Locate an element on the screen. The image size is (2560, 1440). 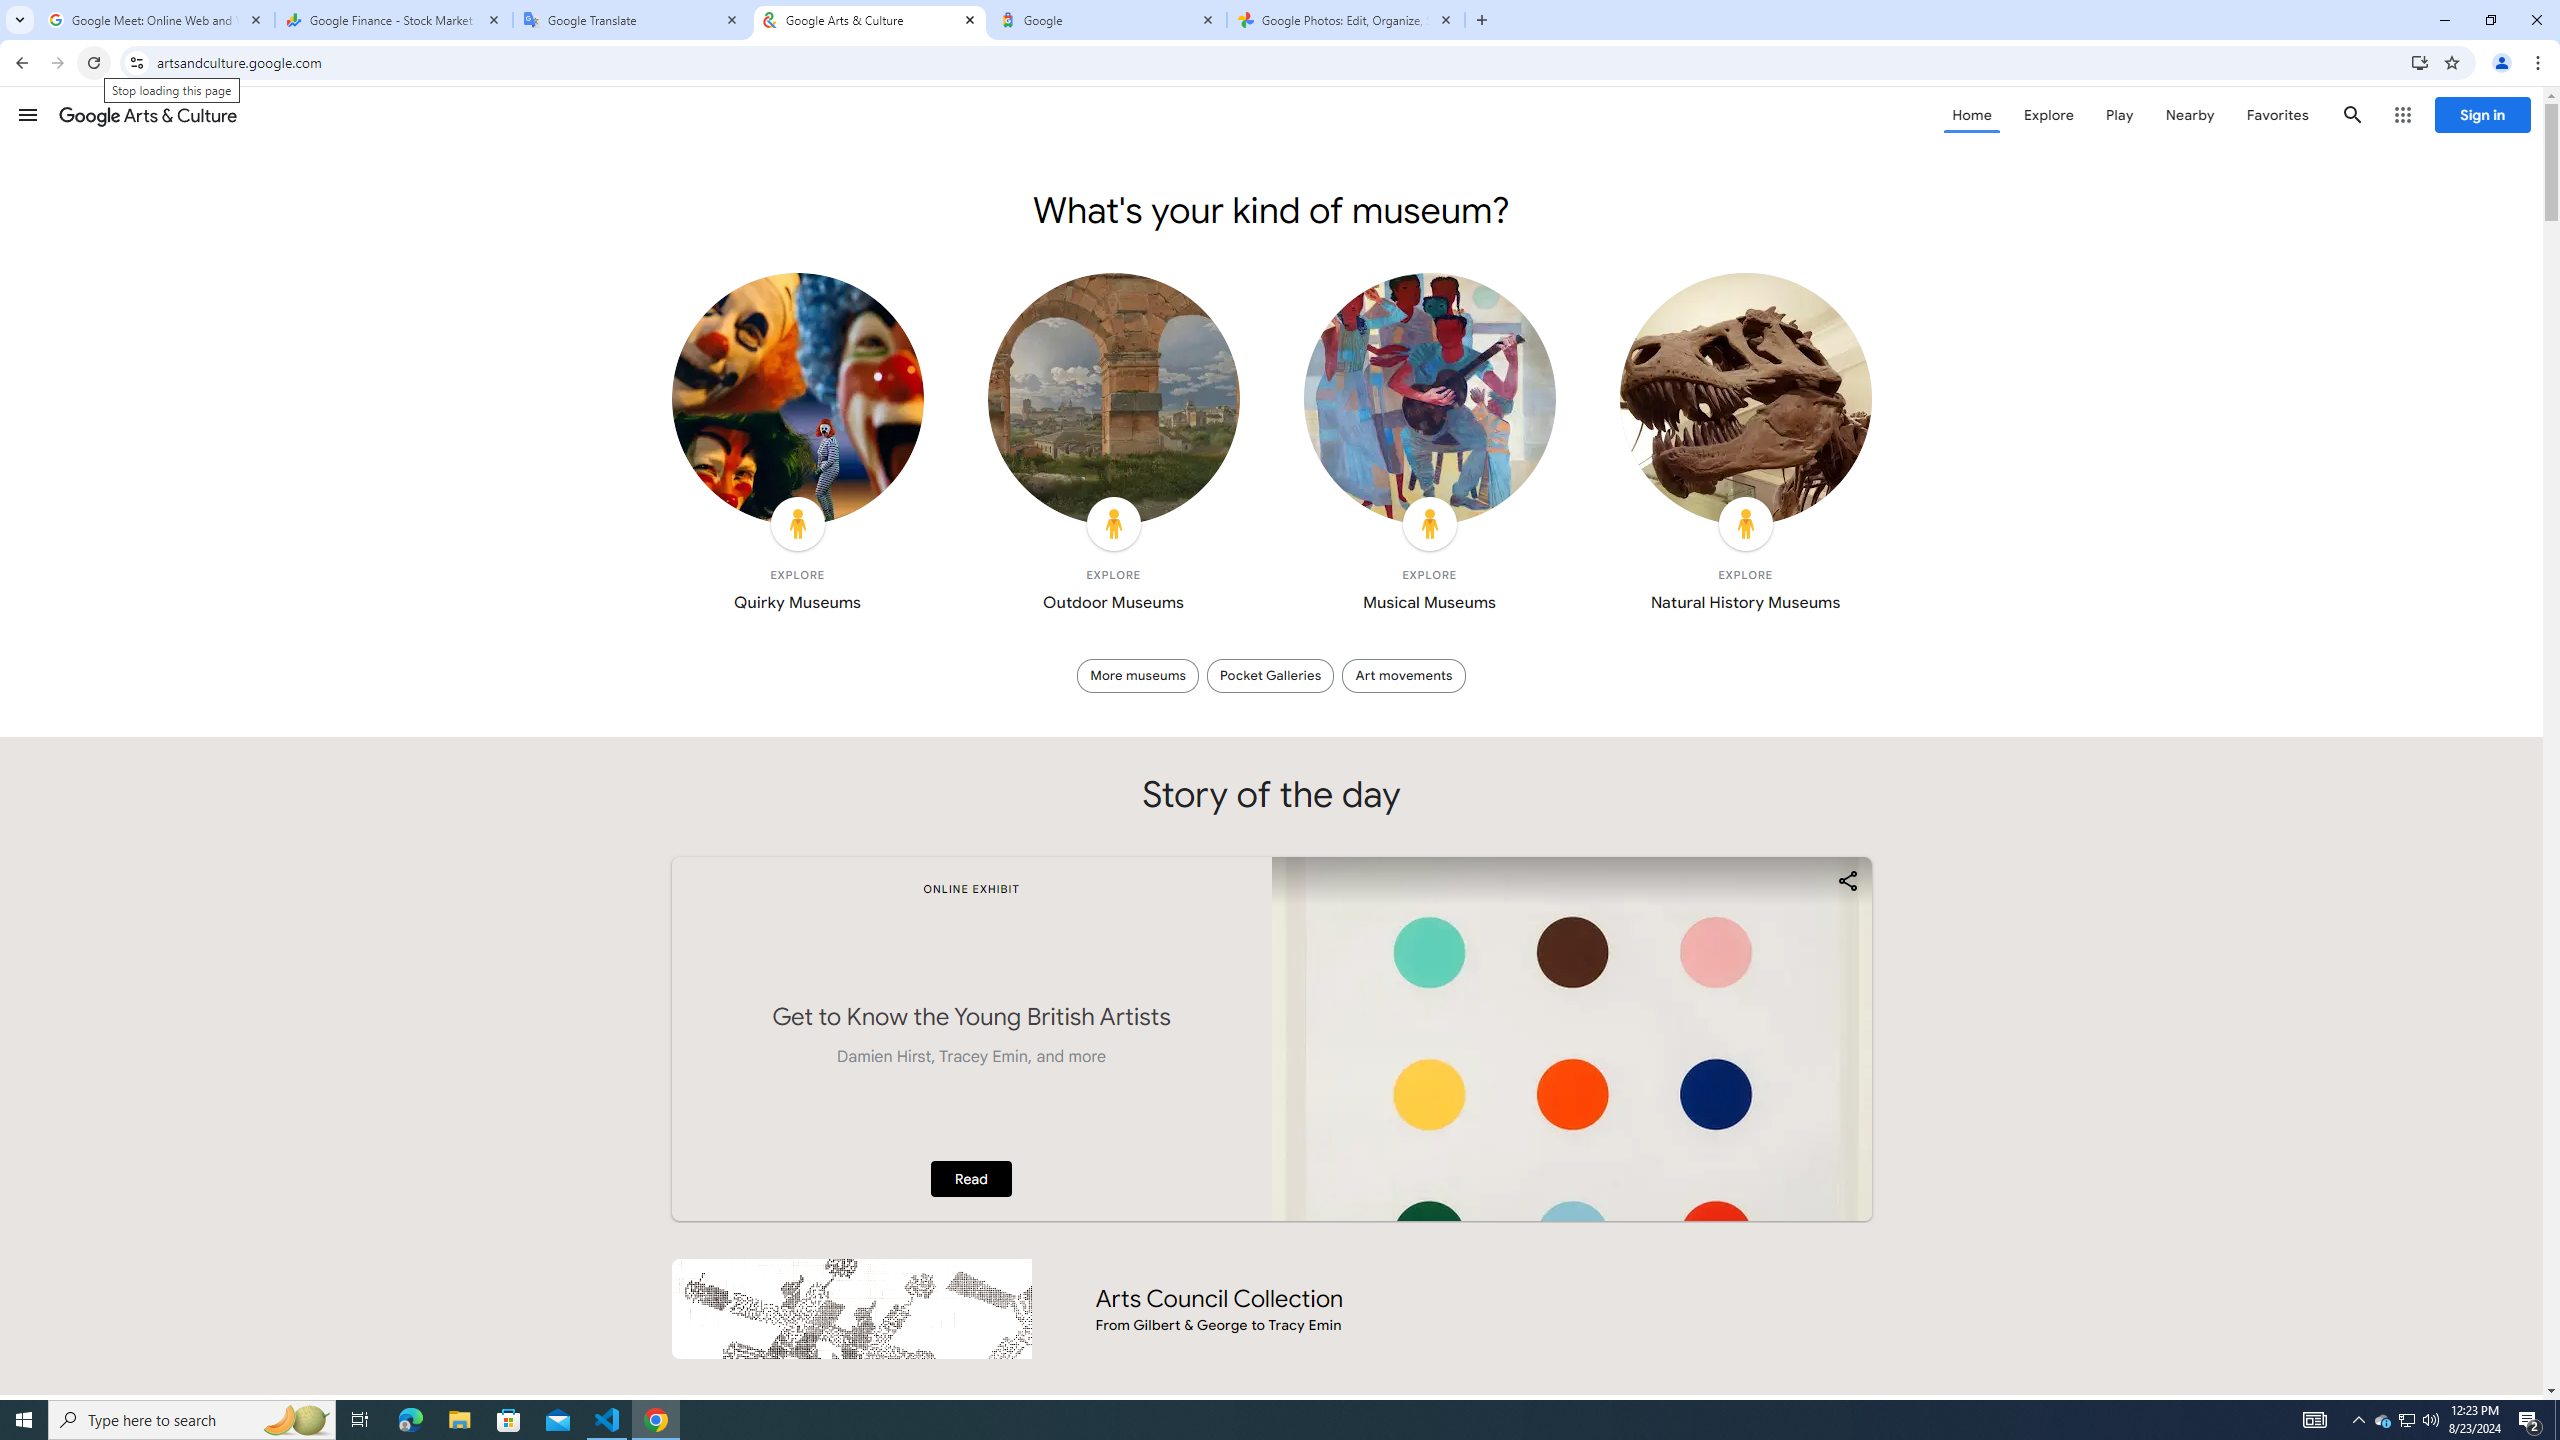
Google Arts & Culture is located at coordinates (870, 20).